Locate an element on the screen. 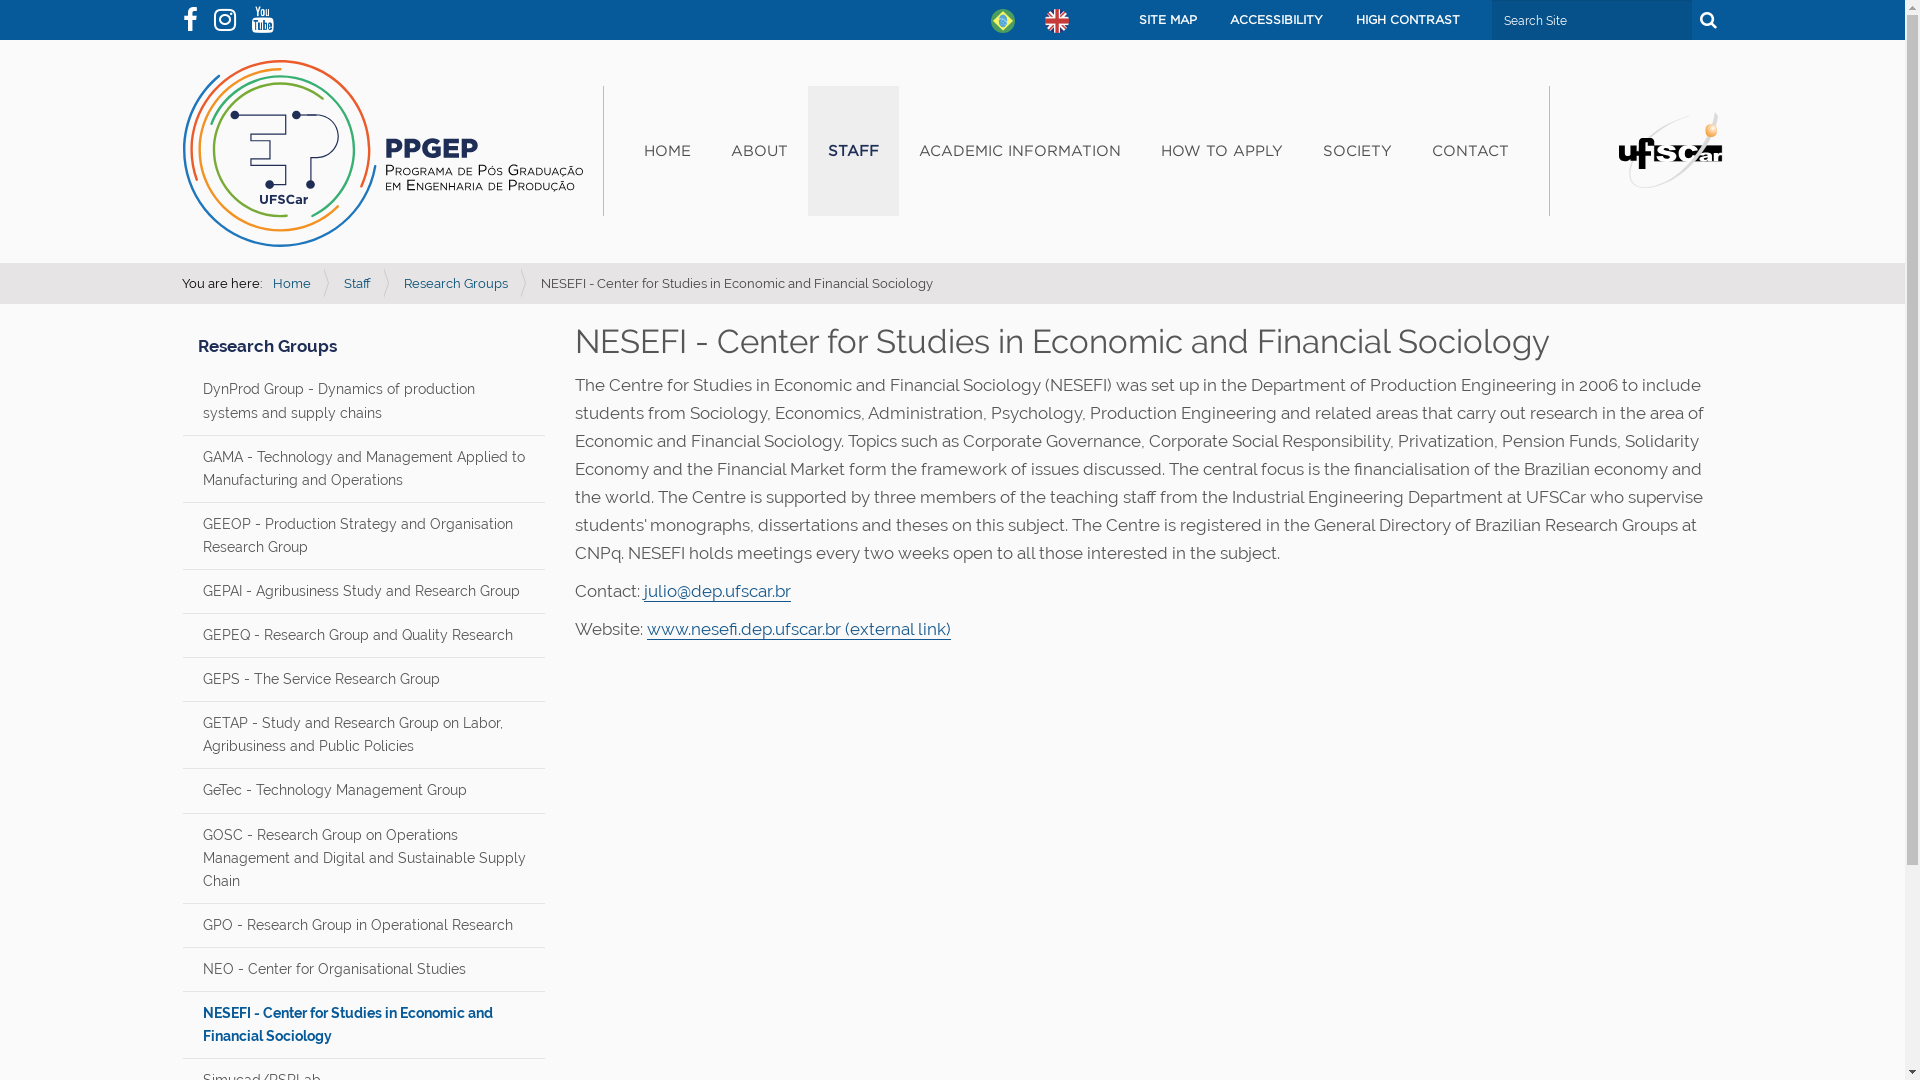  HIGH CONTRAST is located at coordinates (1408, 20).